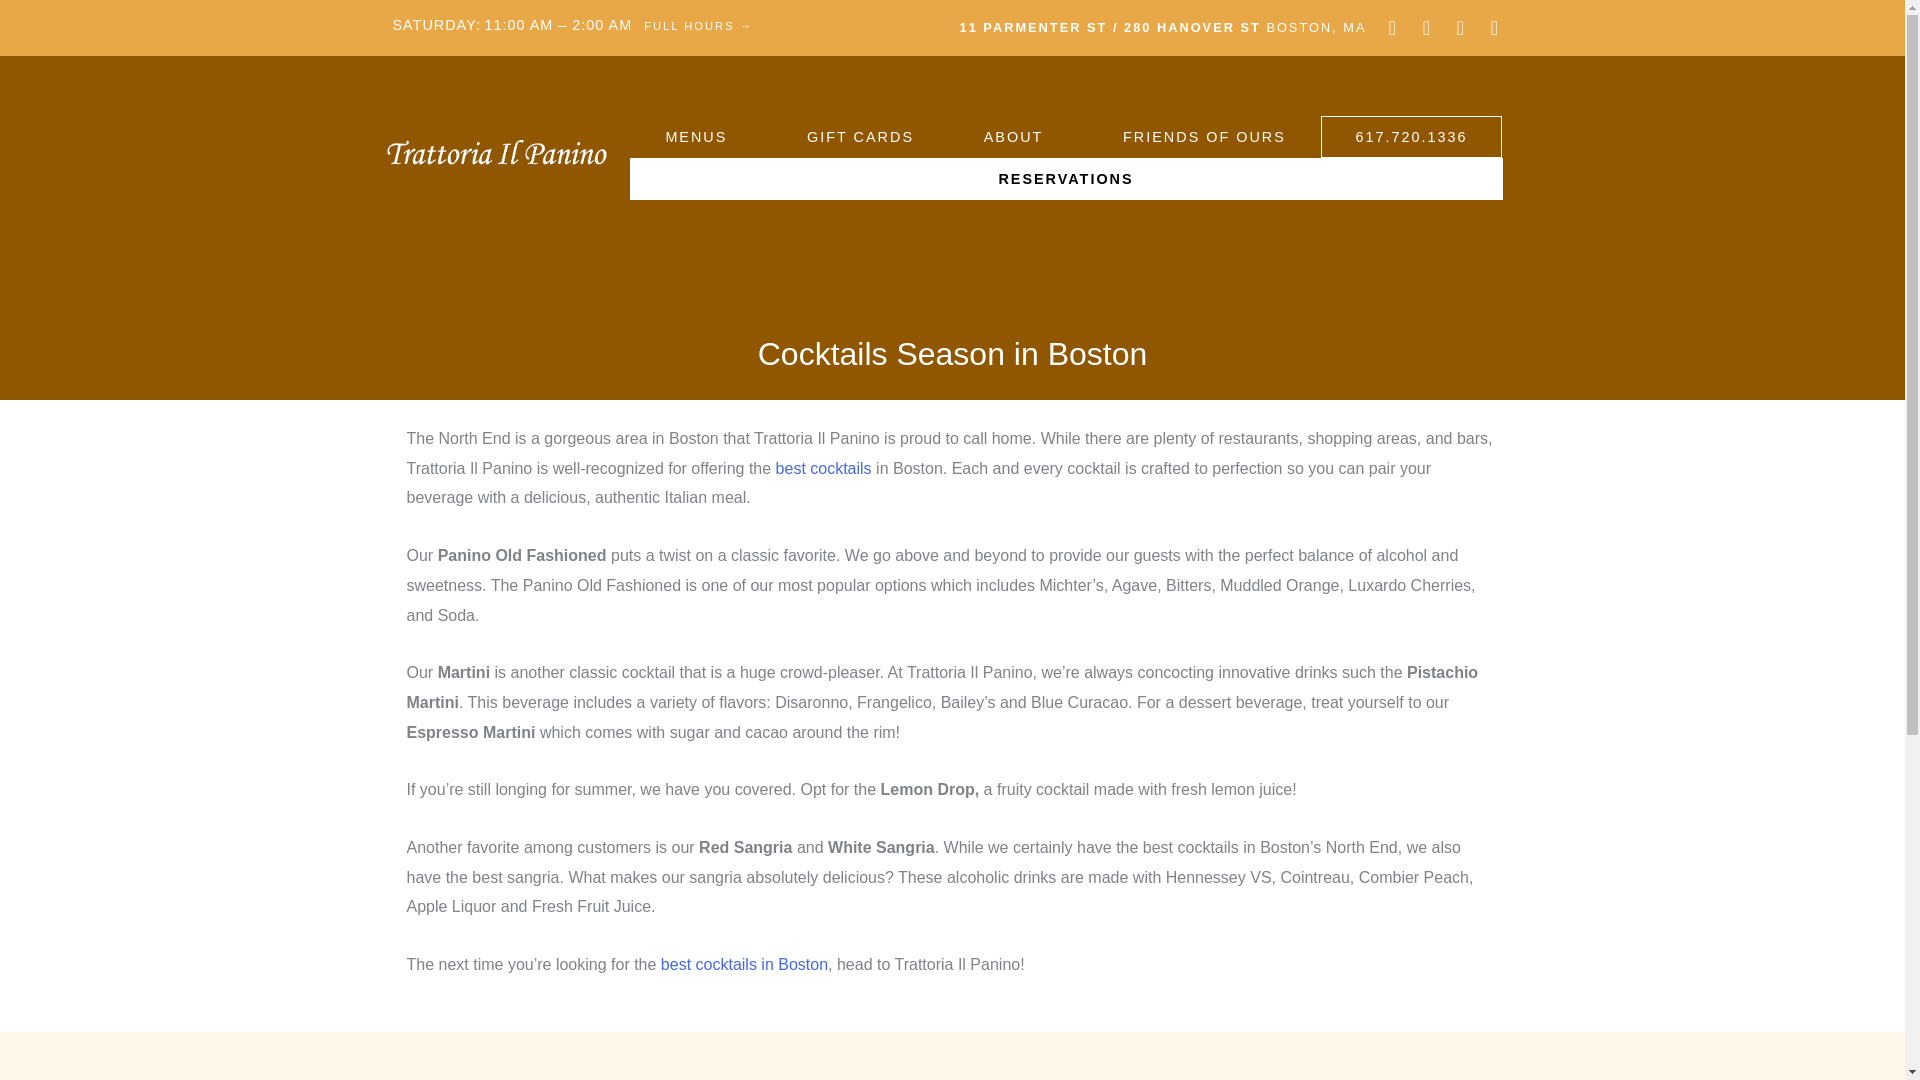 The height and width of the screenshot is (1080, 1920). I want to click on ABOUT, so click(1018, 136).